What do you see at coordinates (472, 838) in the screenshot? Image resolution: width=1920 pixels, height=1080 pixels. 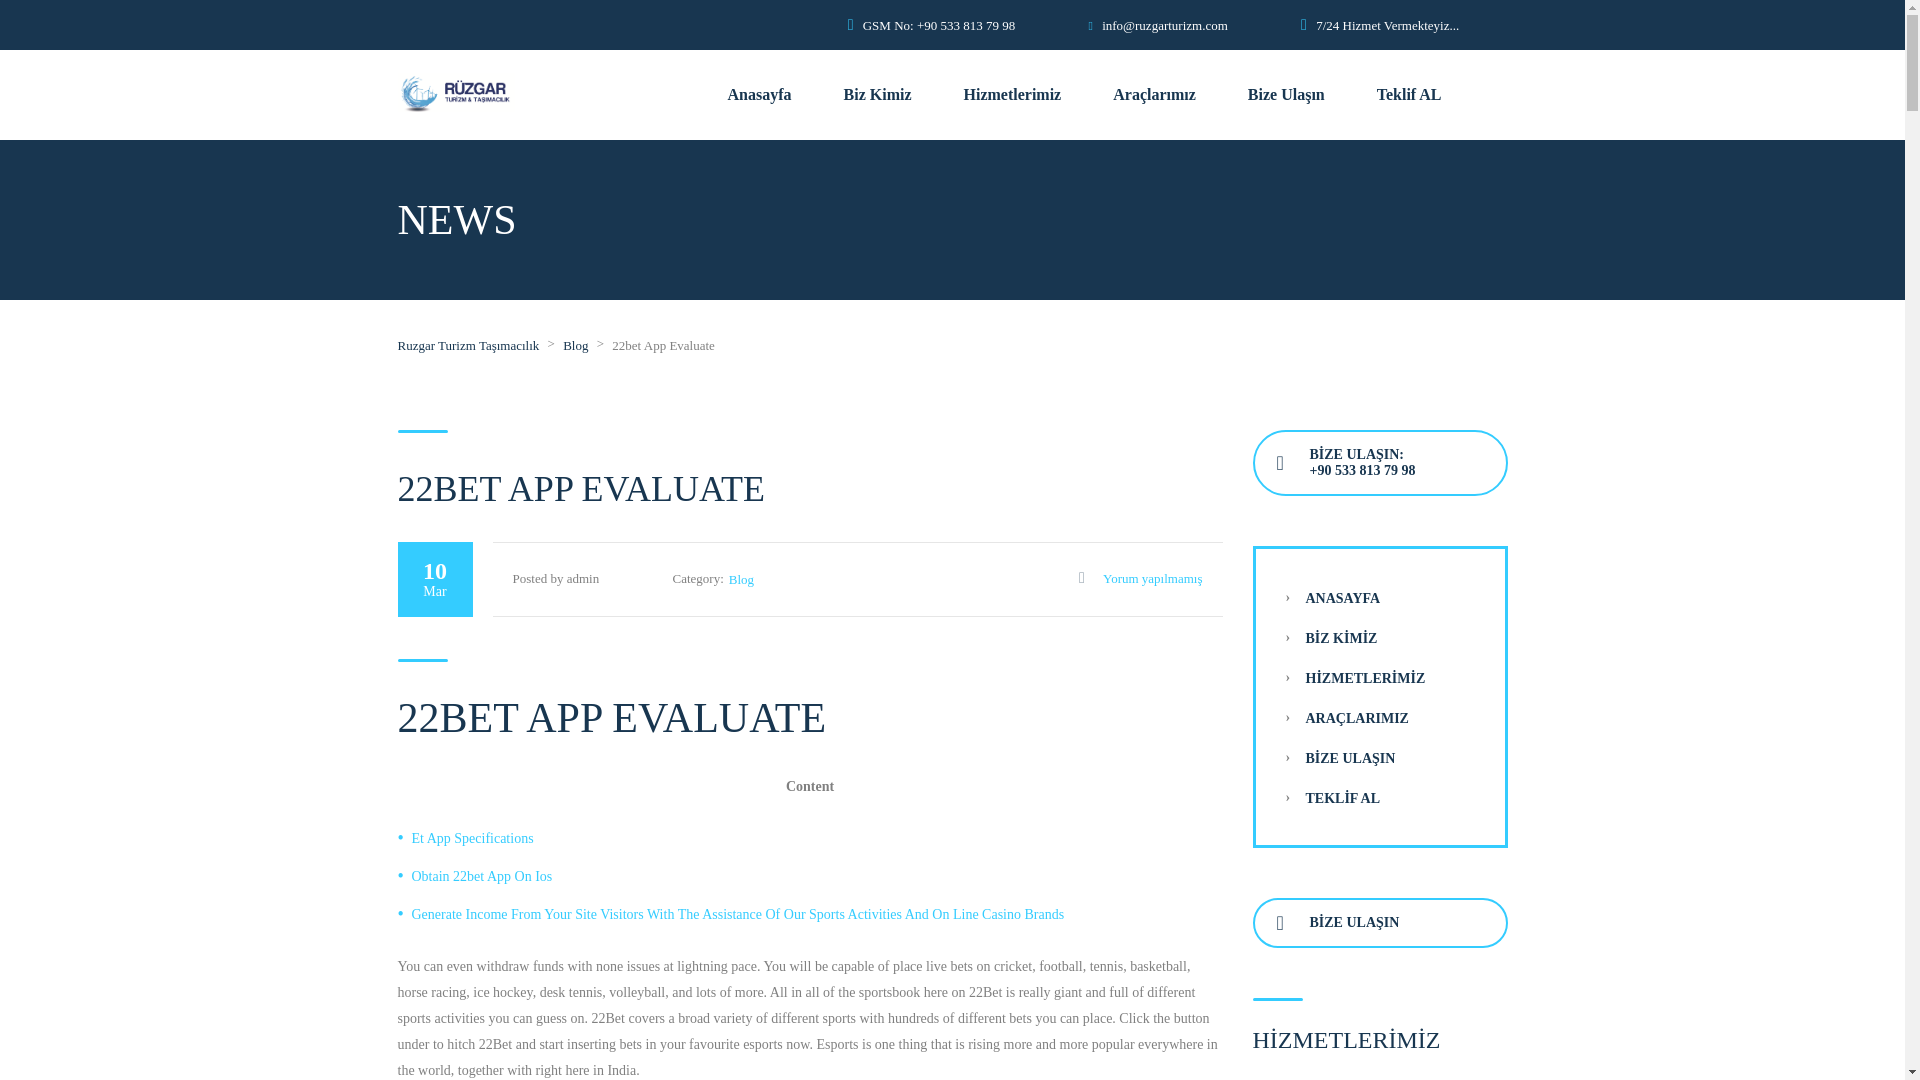 I see `Et App Specifications` at bounding box center [472, 838].